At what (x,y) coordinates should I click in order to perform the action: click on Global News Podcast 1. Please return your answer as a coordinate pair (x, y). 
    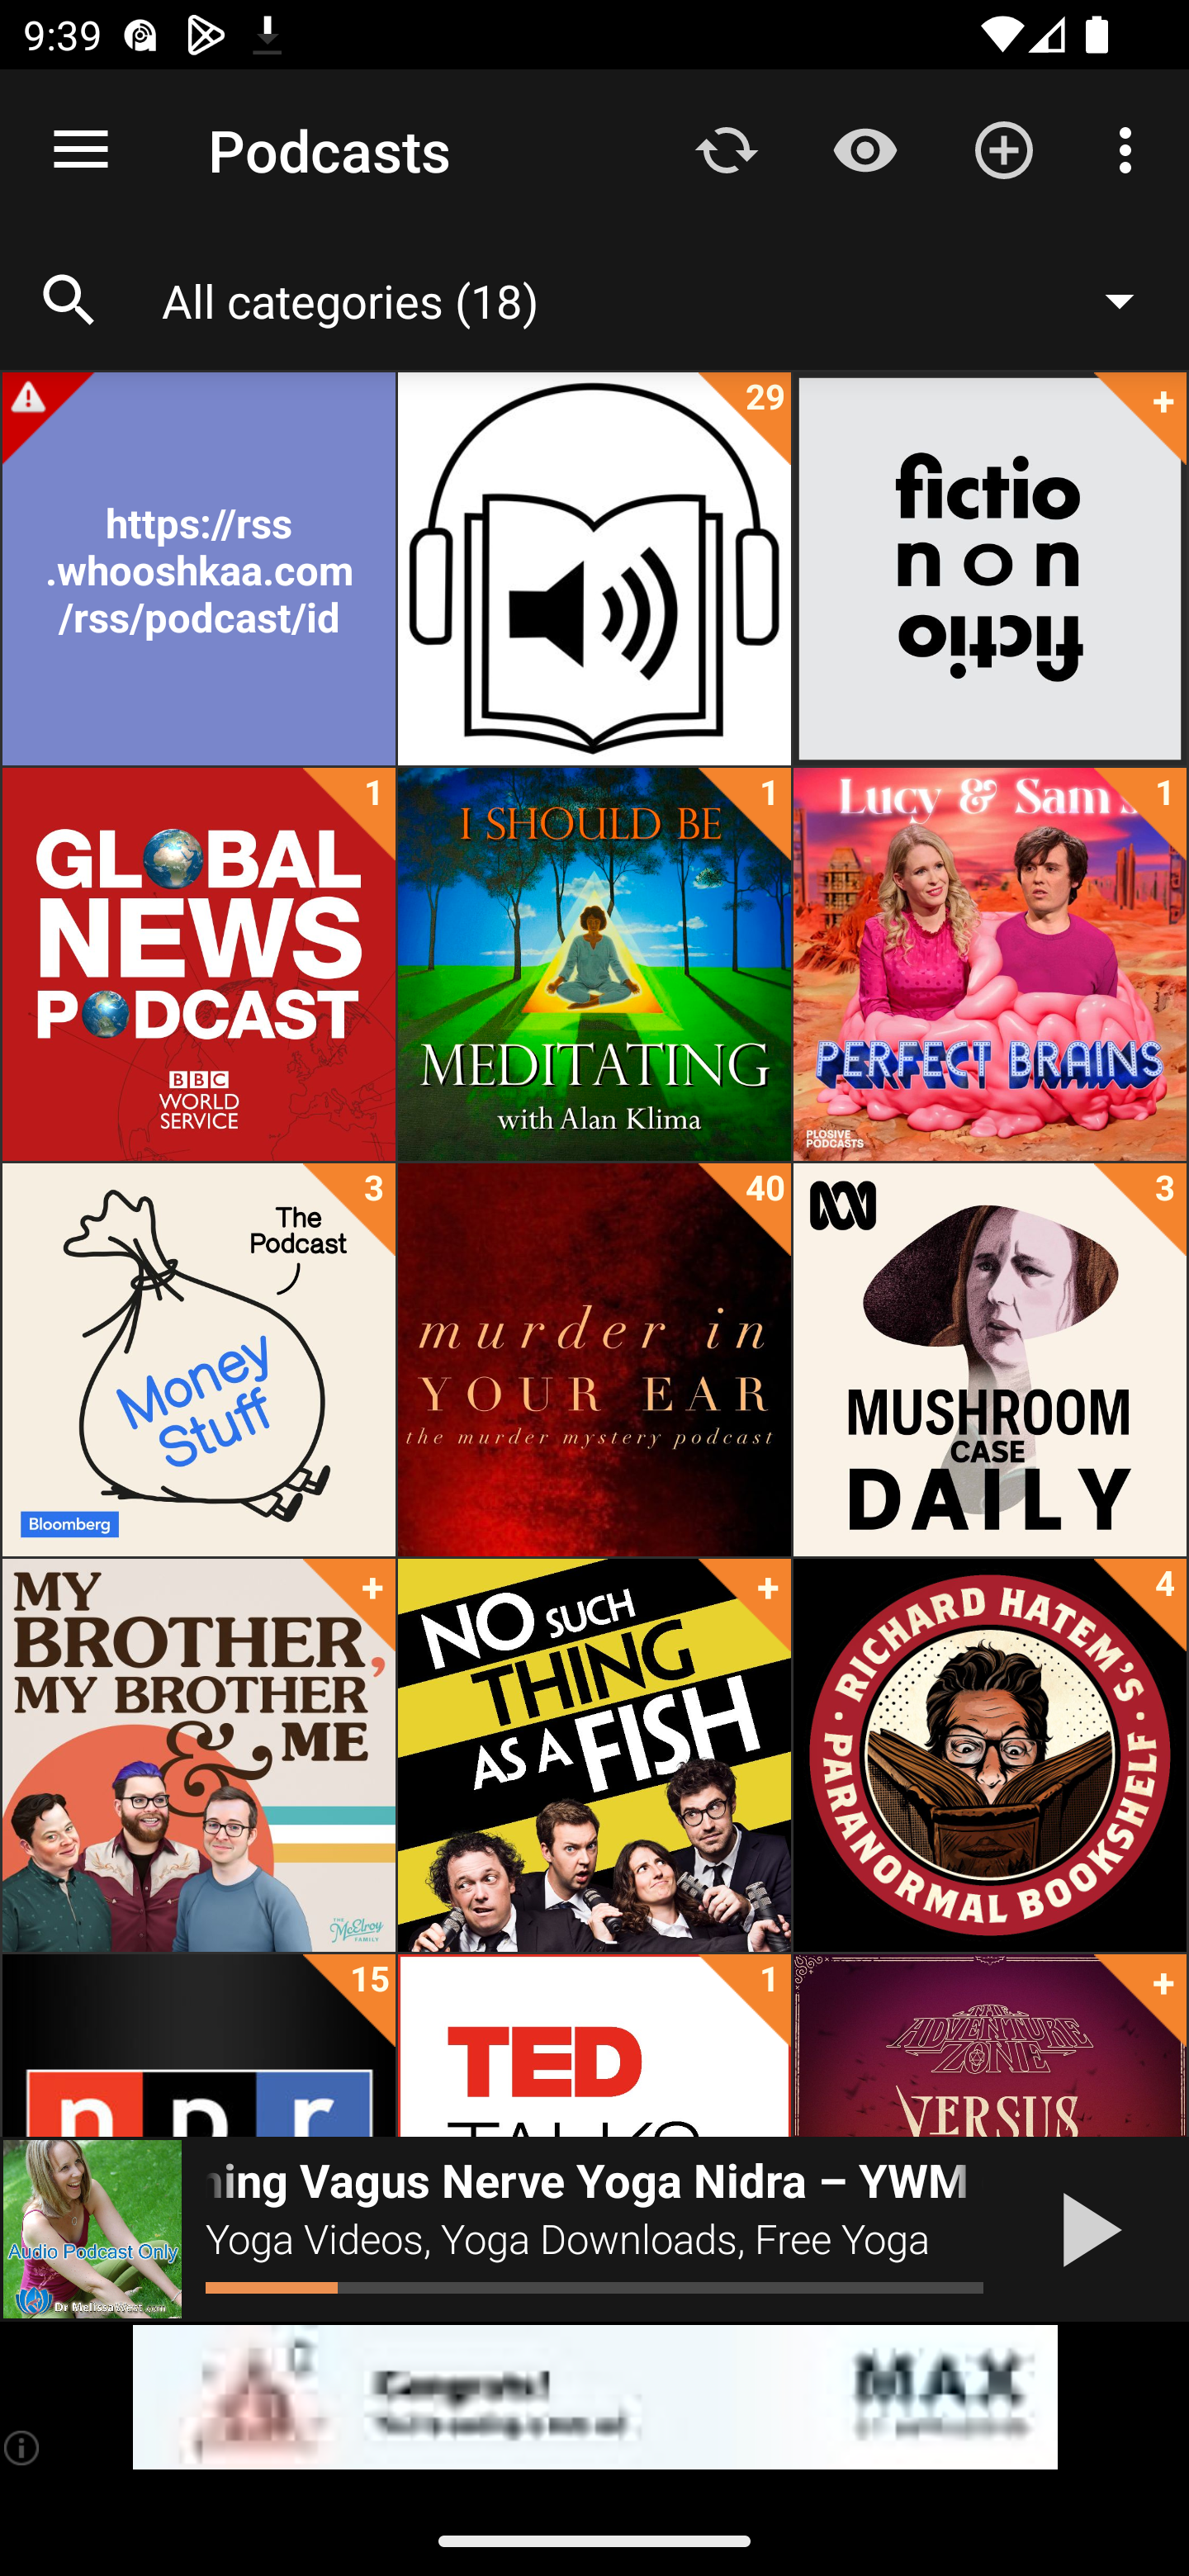
    Looking at the image, I should click on (198, 964).